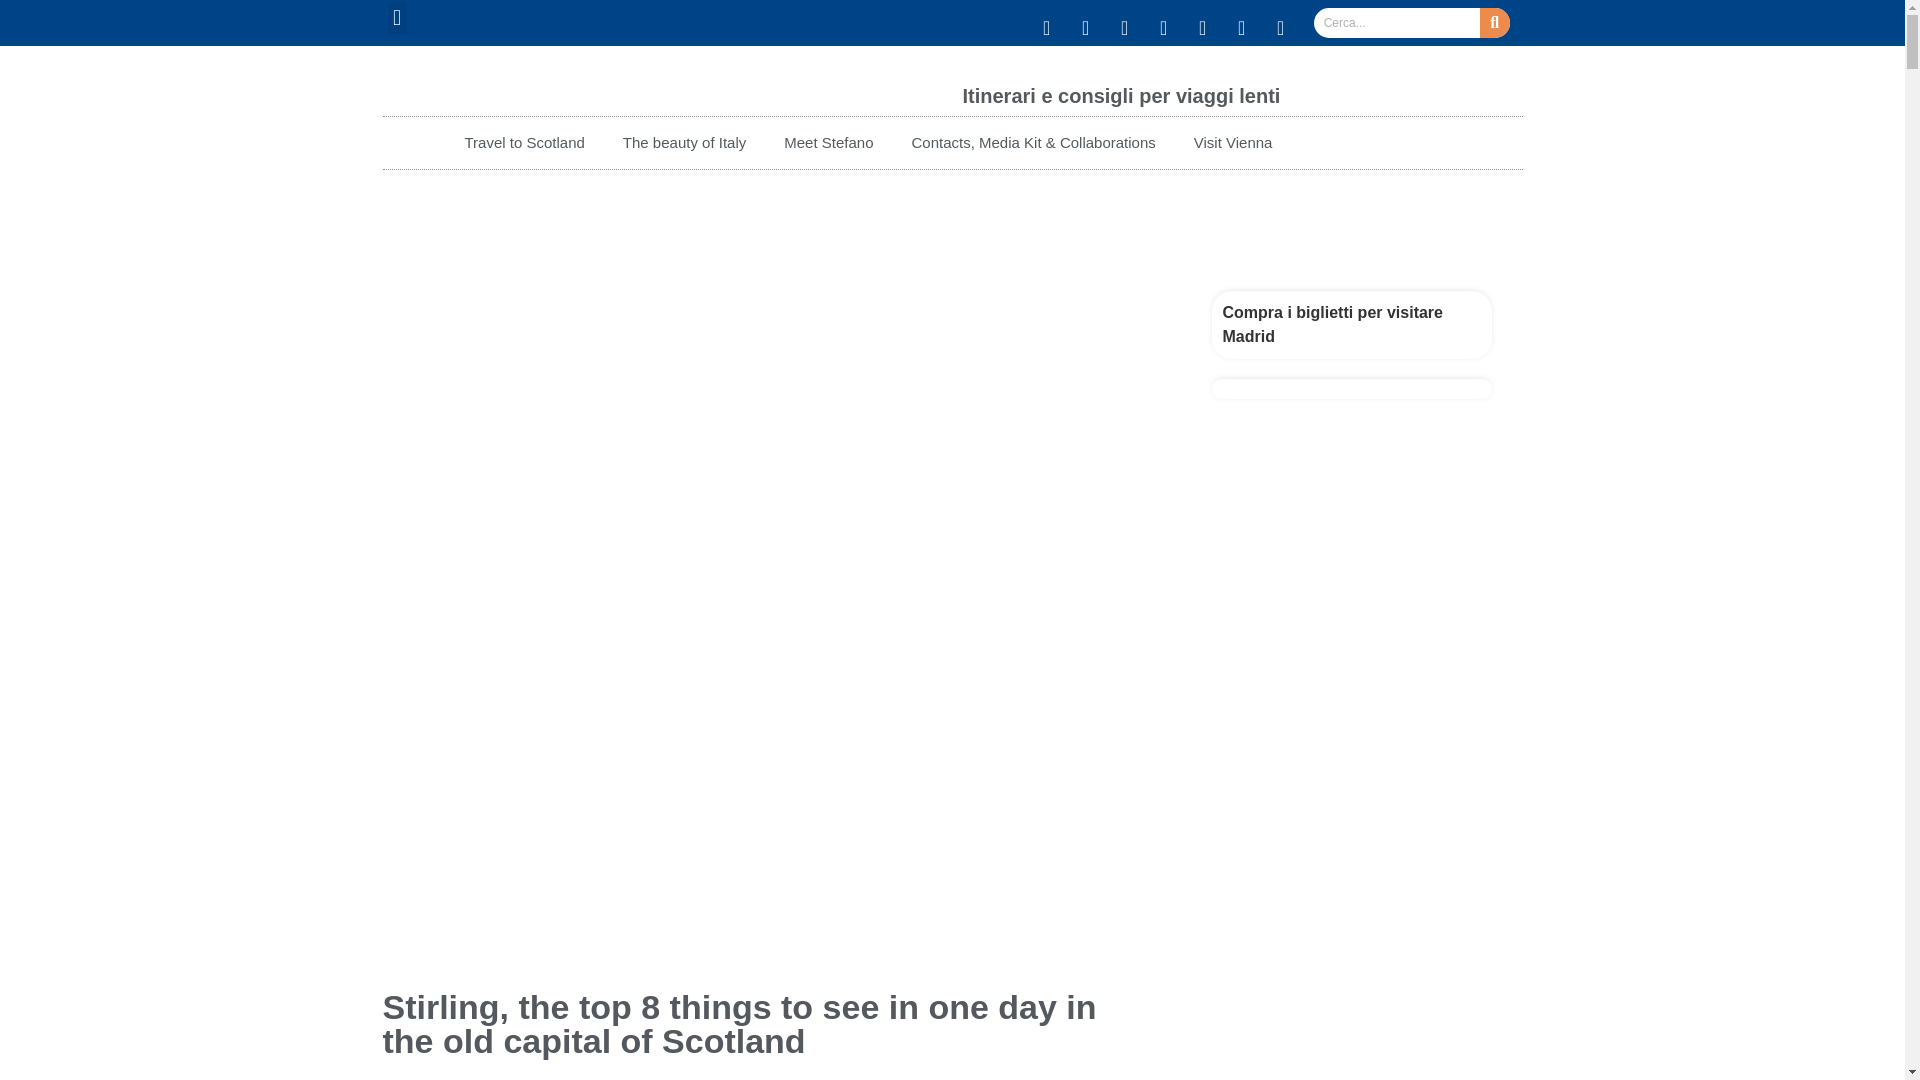 The width and height of the screenshot is (1920, 1080). What do you see at coordinates (1234, 142) in the screenshot?
I see `Visit Vienna` at bounding box center [1234, 142].